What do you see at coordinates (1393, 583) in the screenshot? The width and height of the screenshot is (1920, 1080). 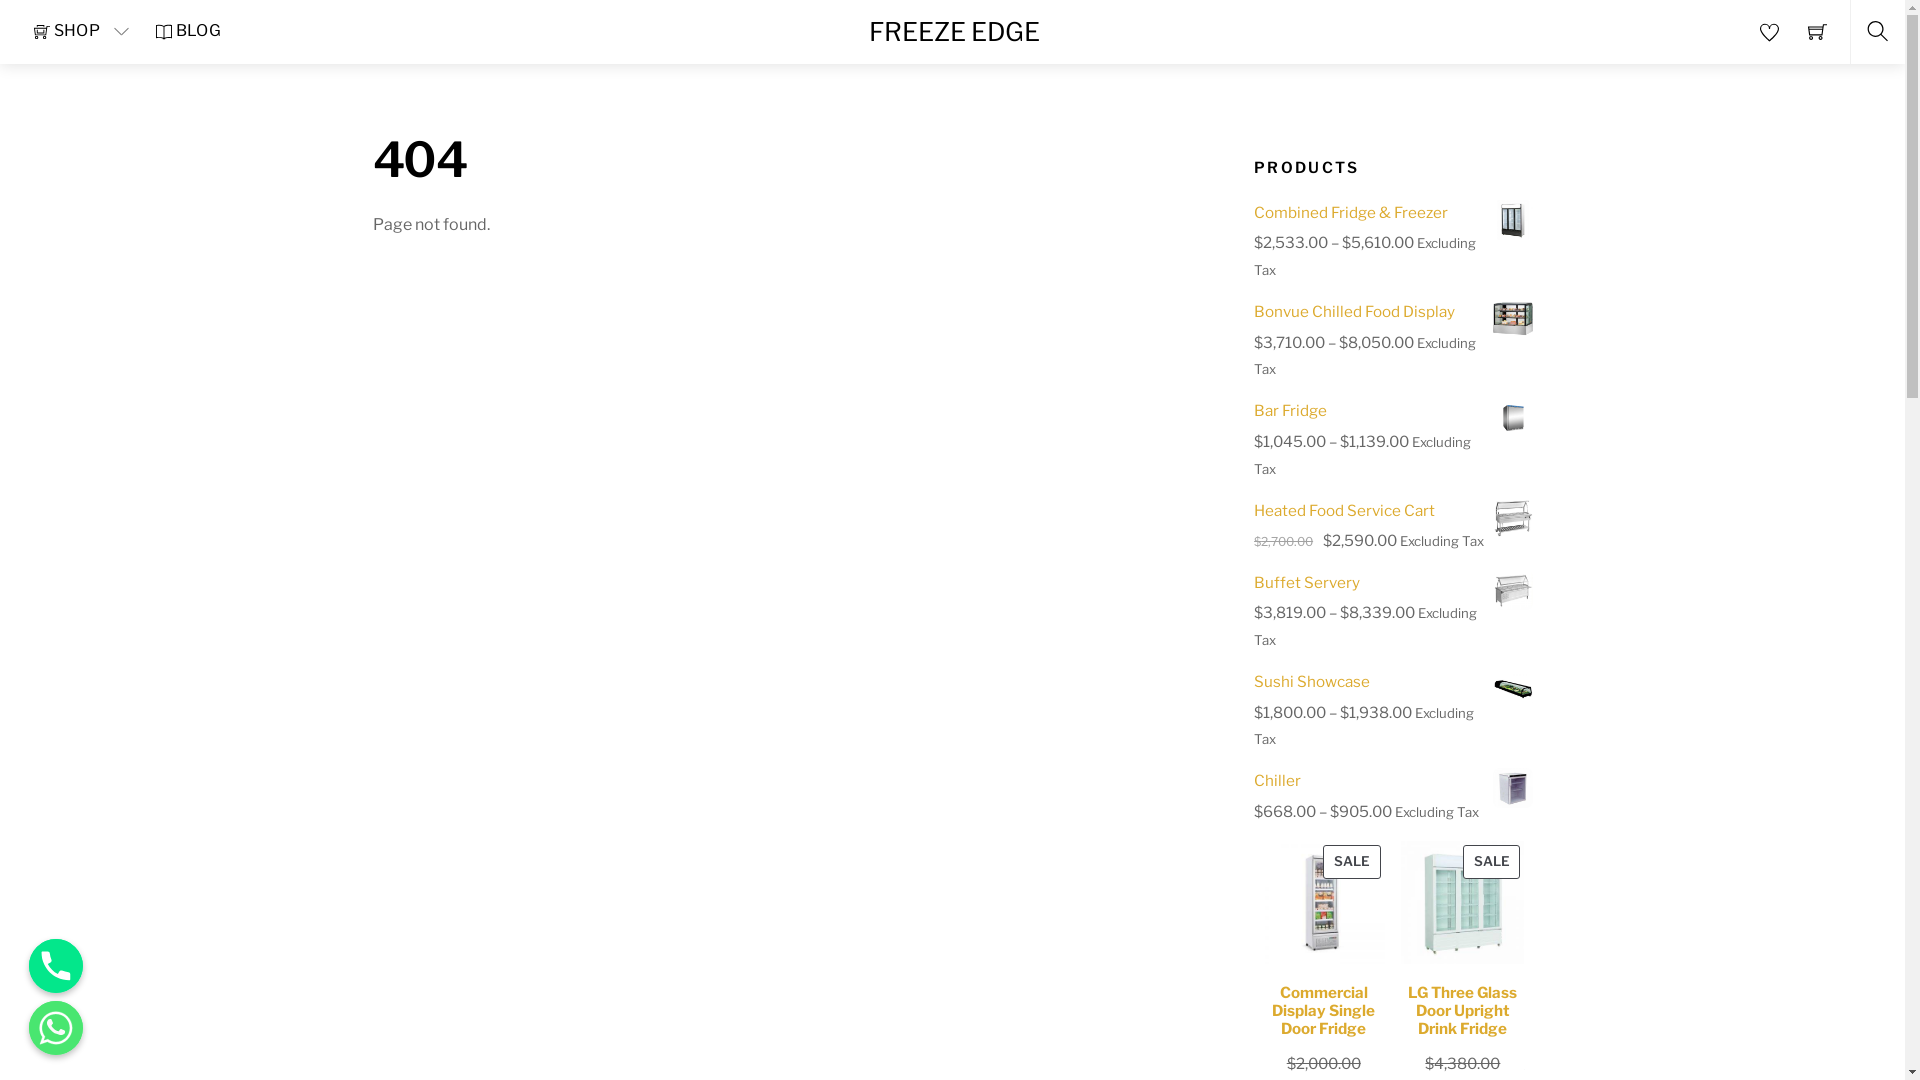 I see `Buffet Servery` at bounding box center [1393, 583].